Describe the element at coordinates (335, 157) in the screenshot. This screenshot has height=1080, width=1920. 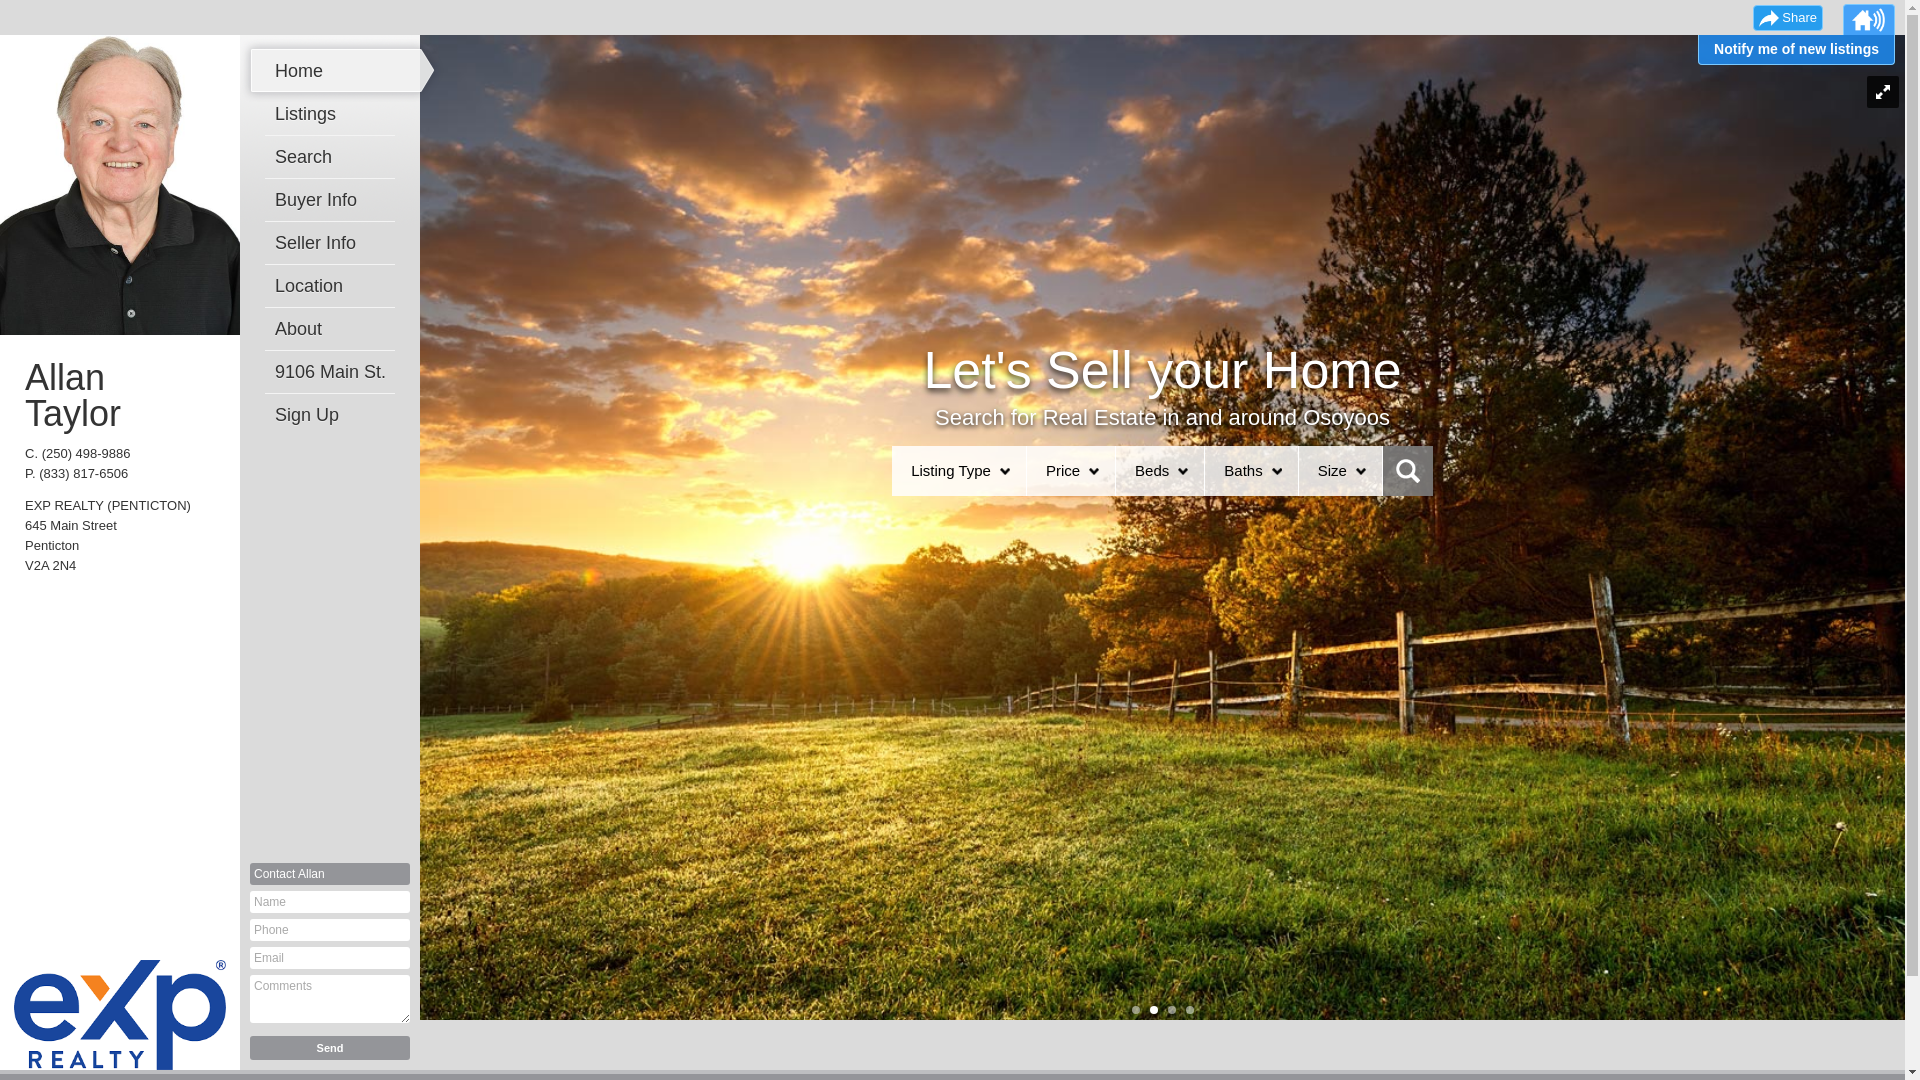
I see `Search` at that location.